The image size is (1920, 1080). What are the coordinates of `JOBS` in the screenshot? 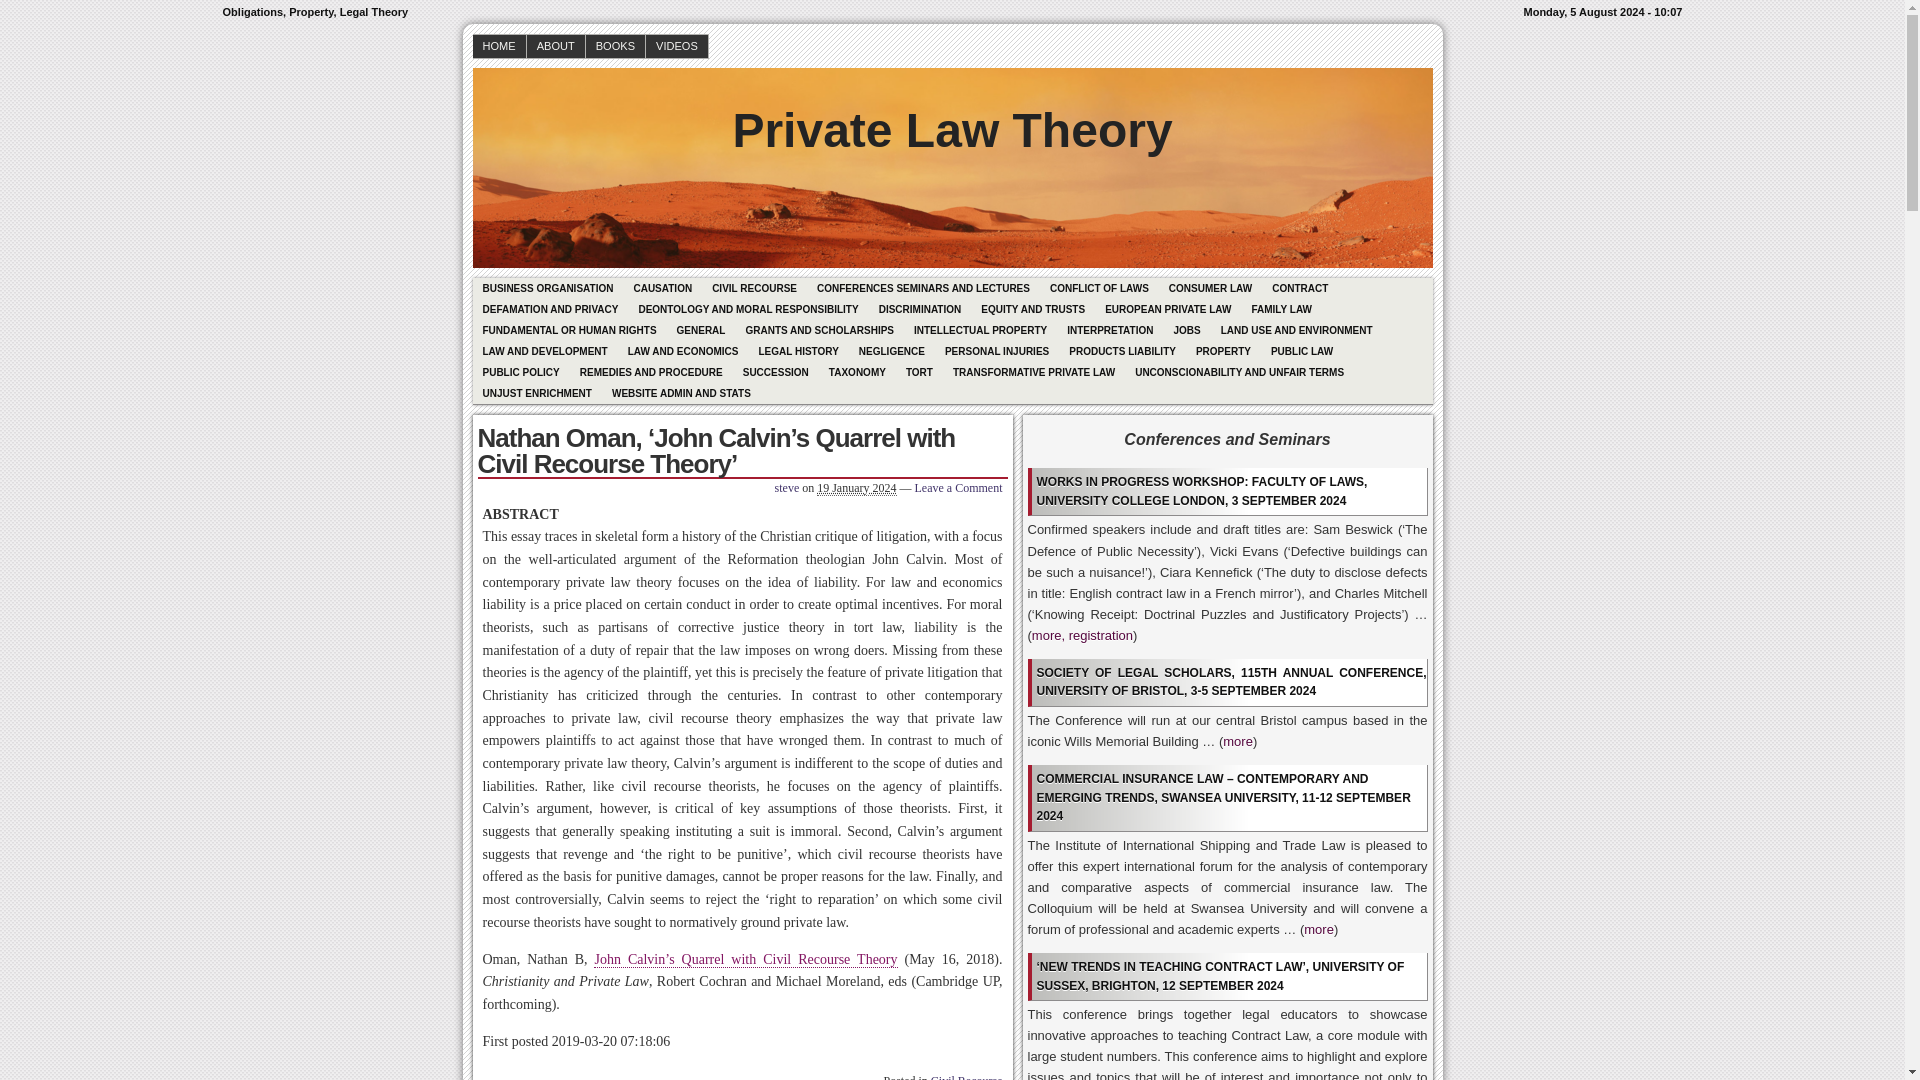 It's located at (1186, 330).